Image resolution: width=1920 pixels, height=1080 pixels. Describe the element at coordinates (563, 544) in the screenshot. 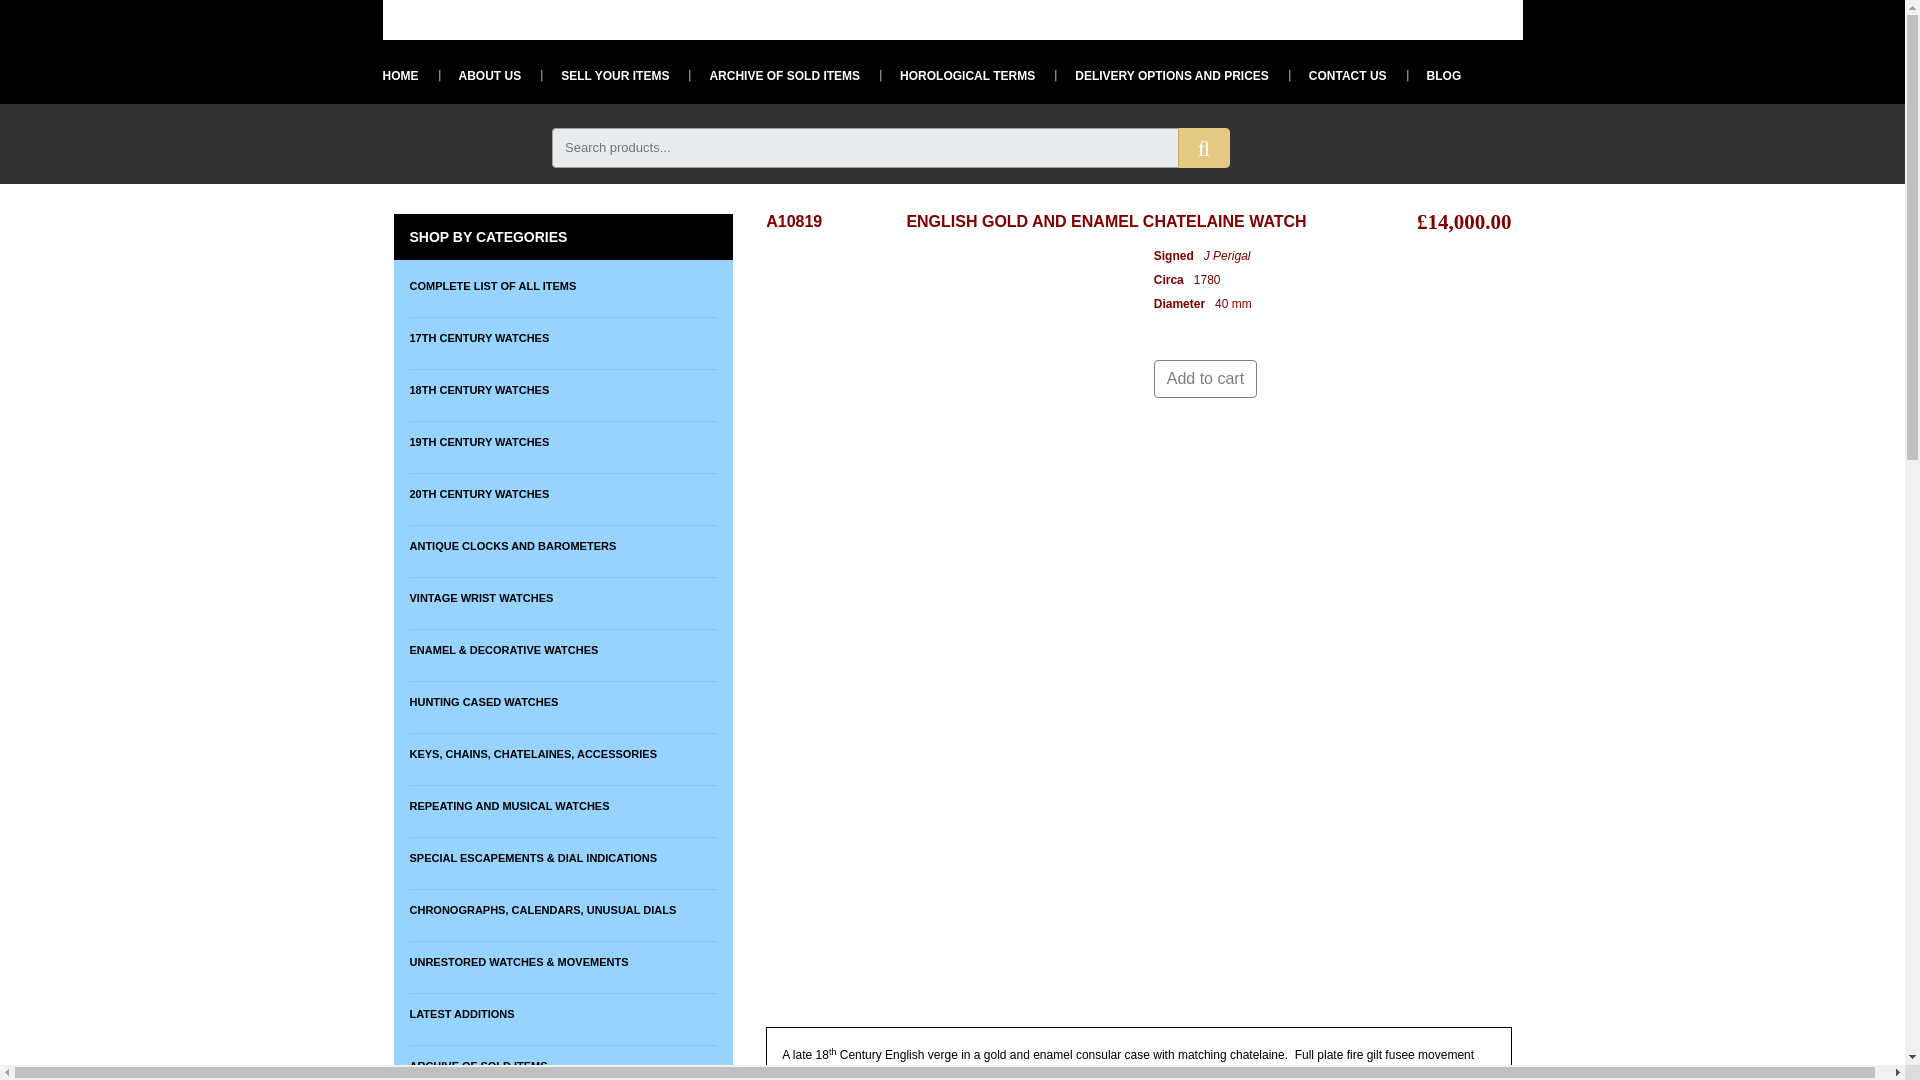

I see `ANTIQUE CLOCKS AND BAROMETERS` at that location.